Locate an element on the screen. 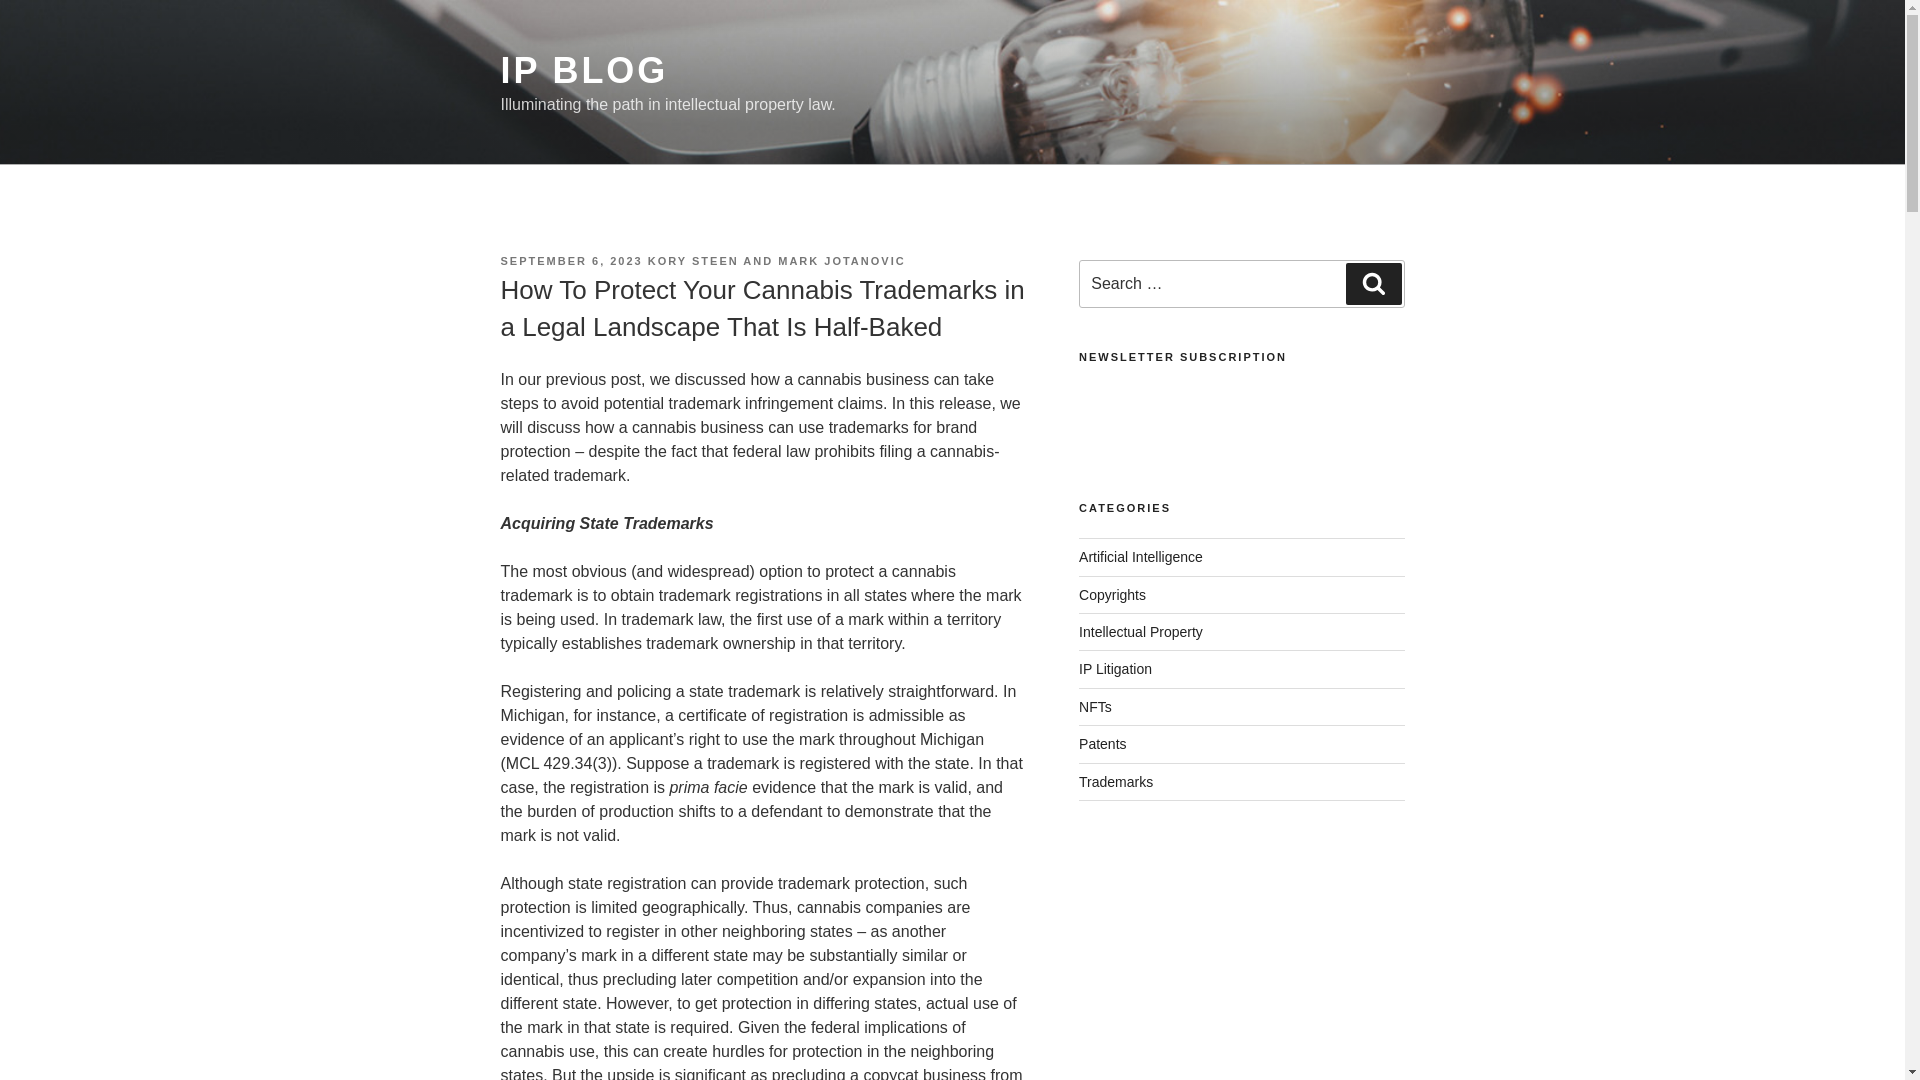 The width and height of the screenshot is (1920, 1080). Patents is located at coordinates (1102, 743).